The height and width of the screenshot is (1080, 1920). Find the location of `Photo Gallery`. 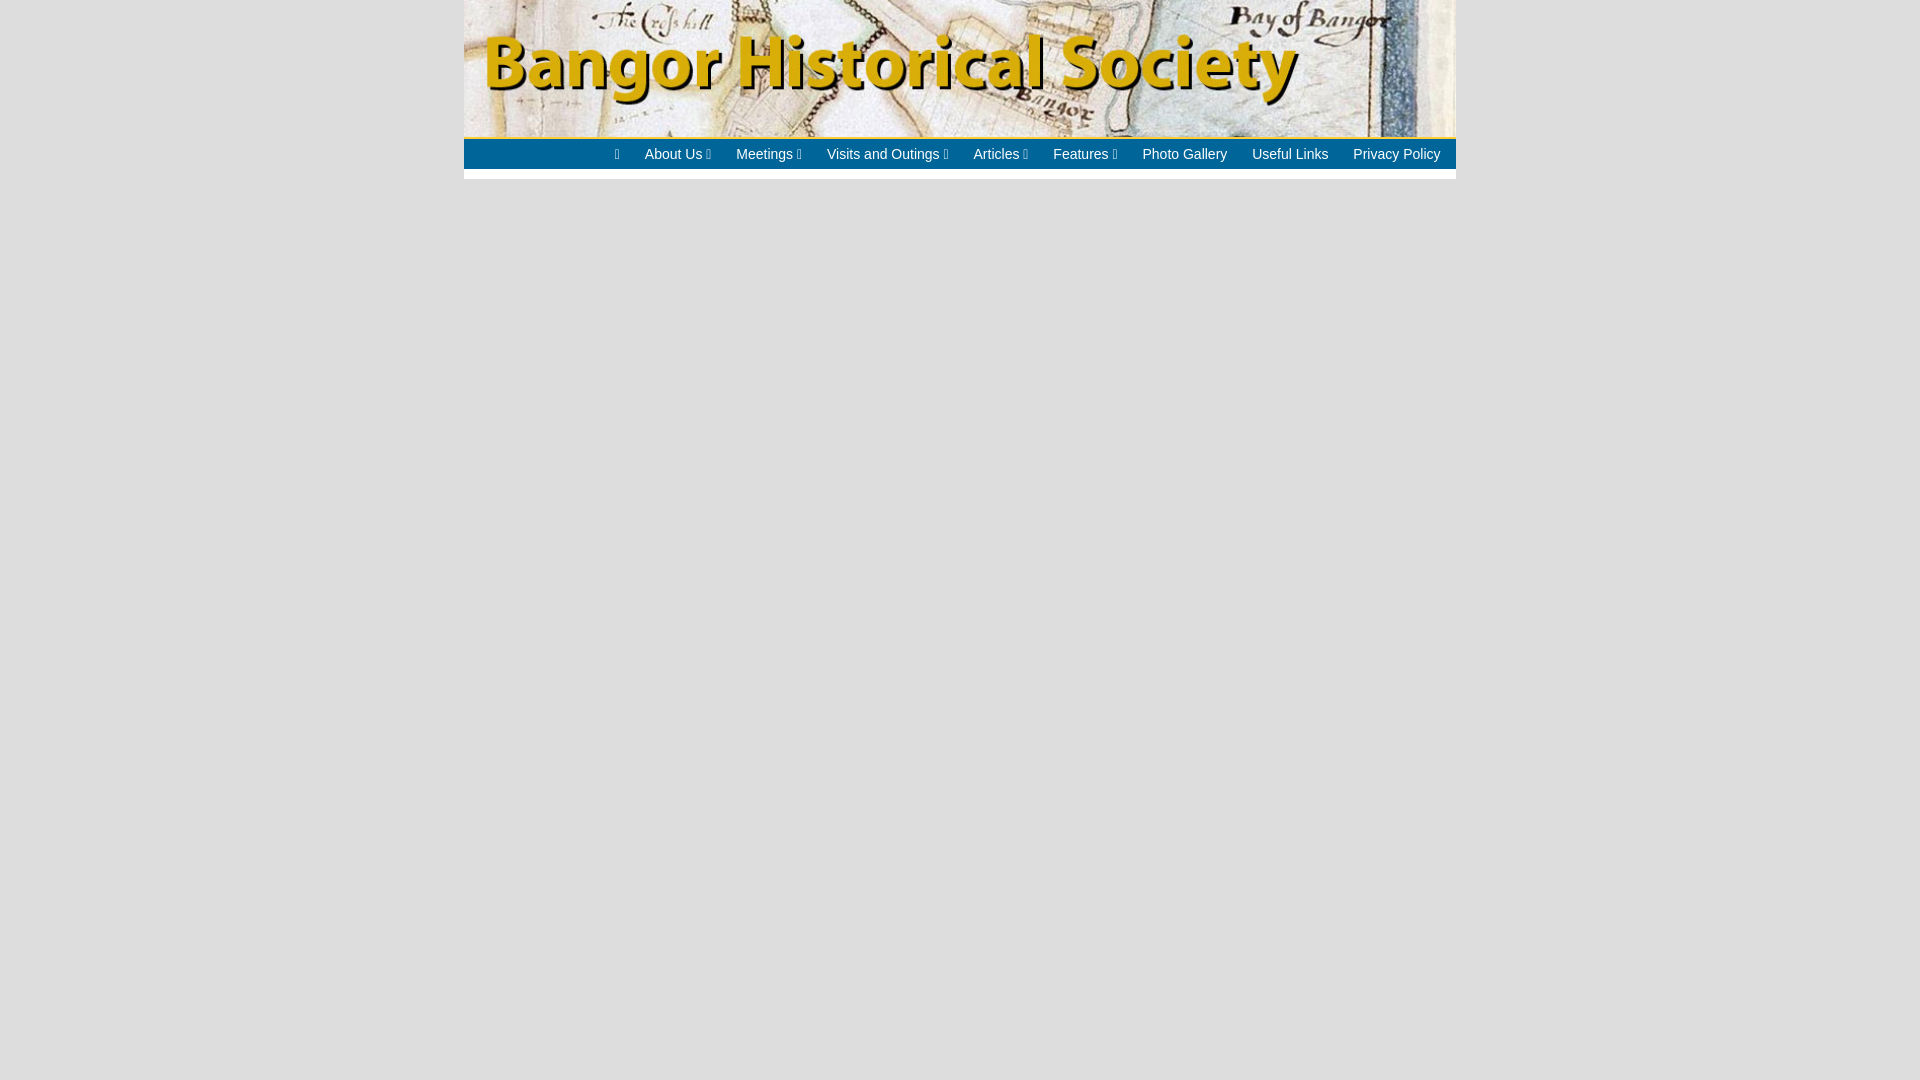

Photo Gallery is located at coordinates (1184, 154).